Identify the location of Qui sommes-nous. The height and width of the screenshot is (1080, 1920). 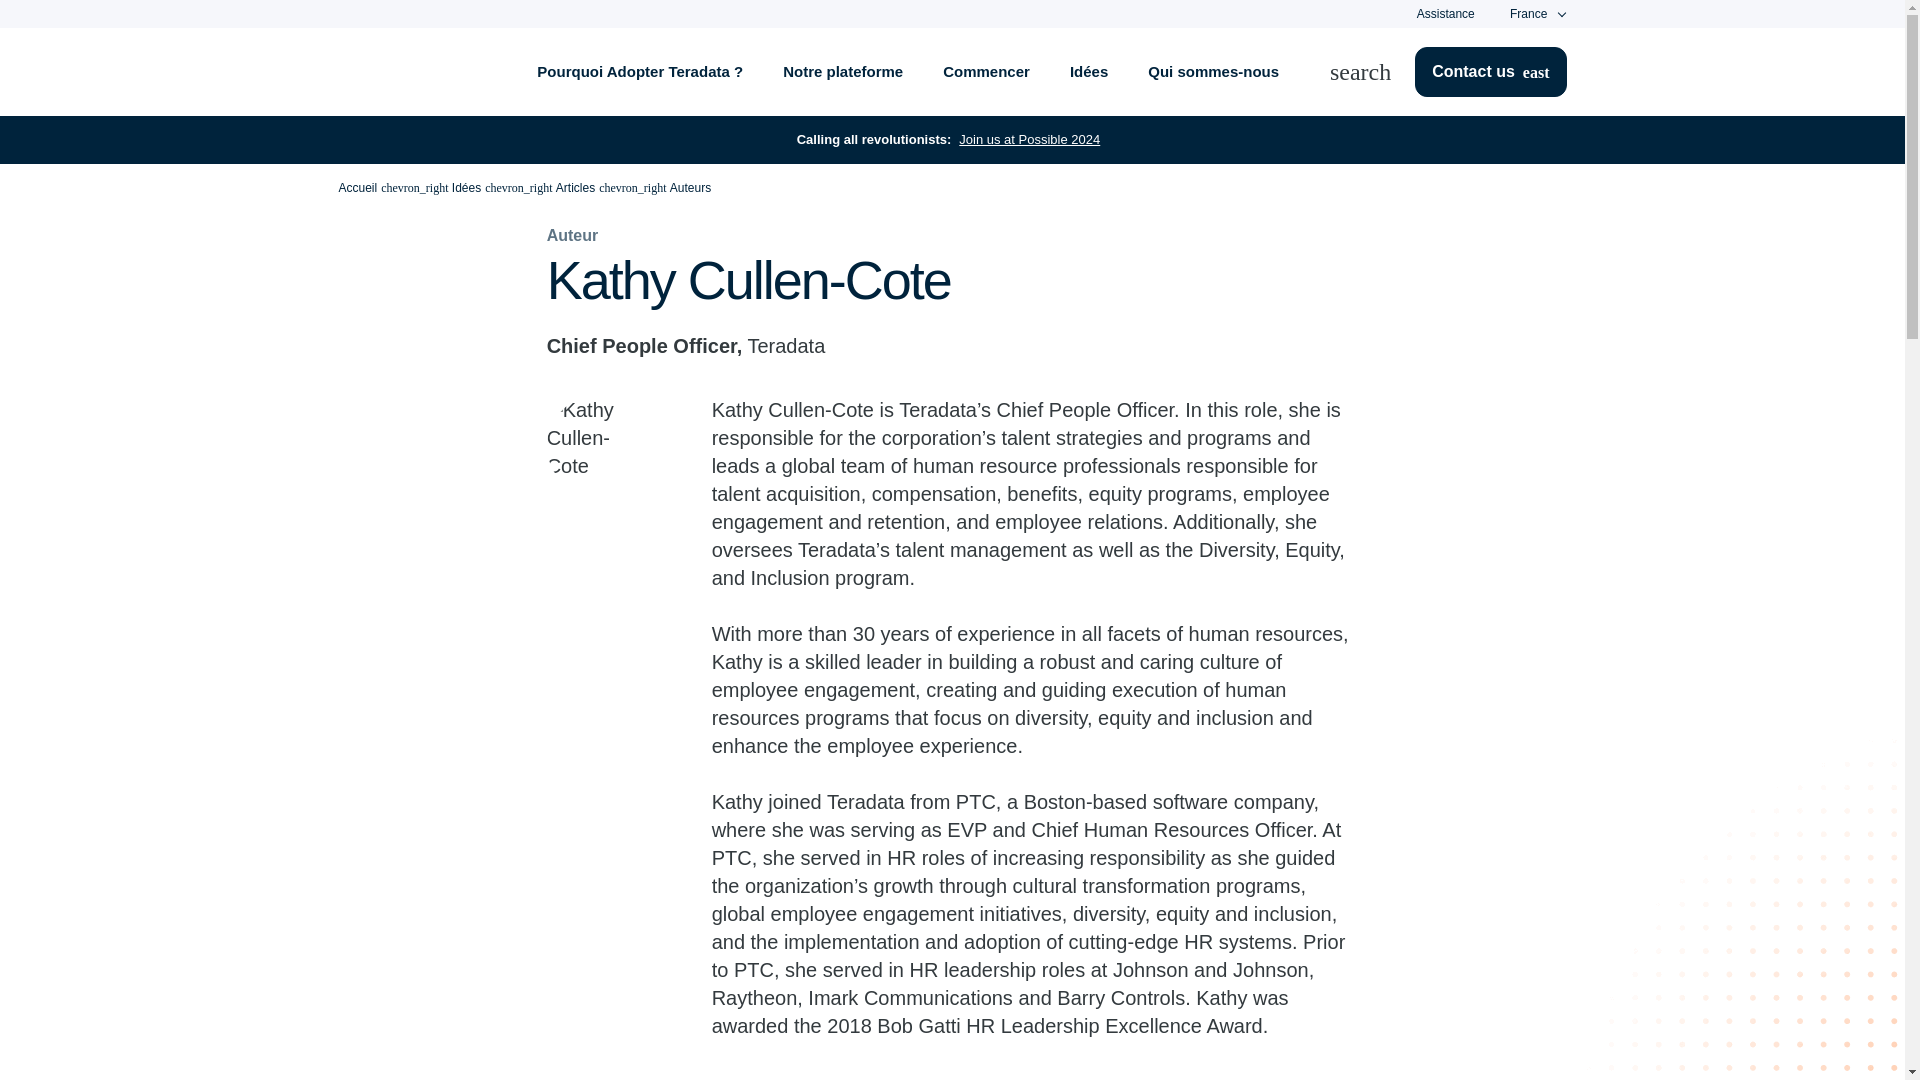
(1214, 72).